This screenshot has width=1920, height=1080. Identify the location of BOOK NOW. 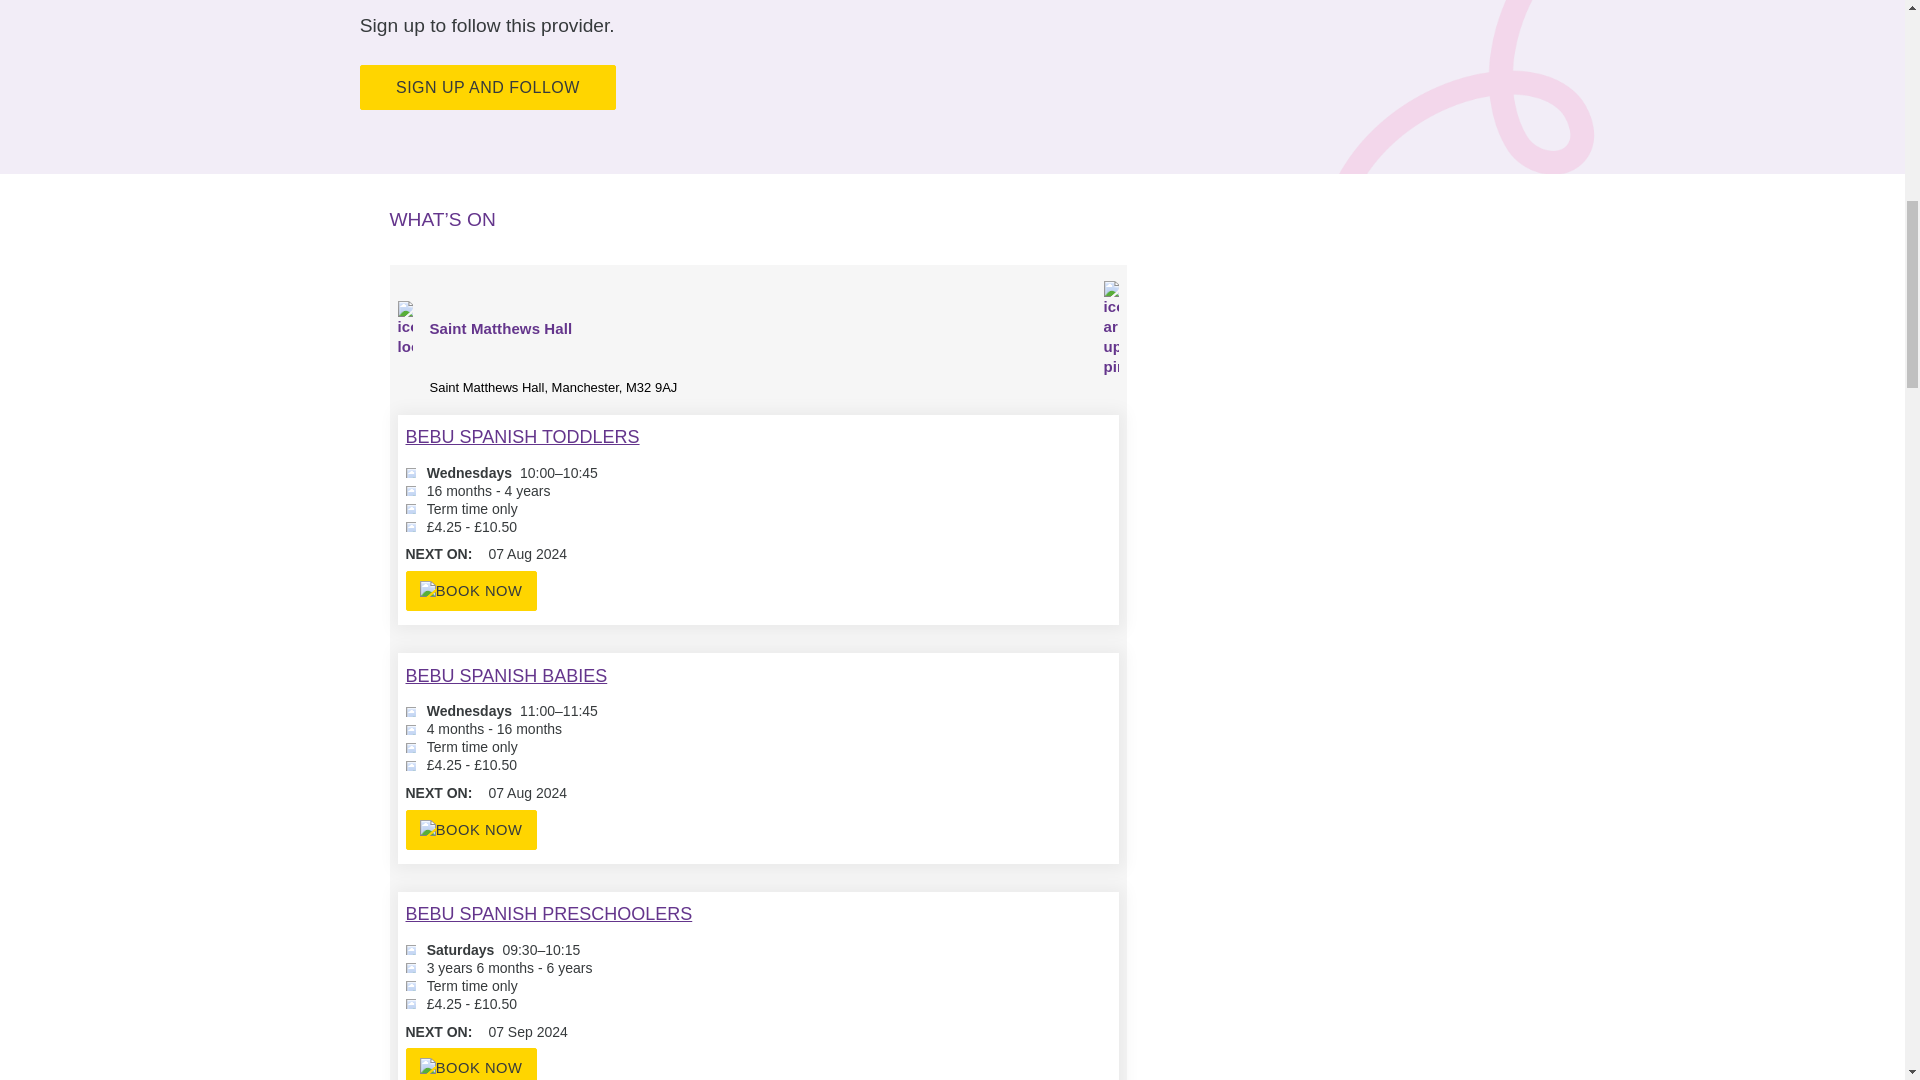
(471, 591).